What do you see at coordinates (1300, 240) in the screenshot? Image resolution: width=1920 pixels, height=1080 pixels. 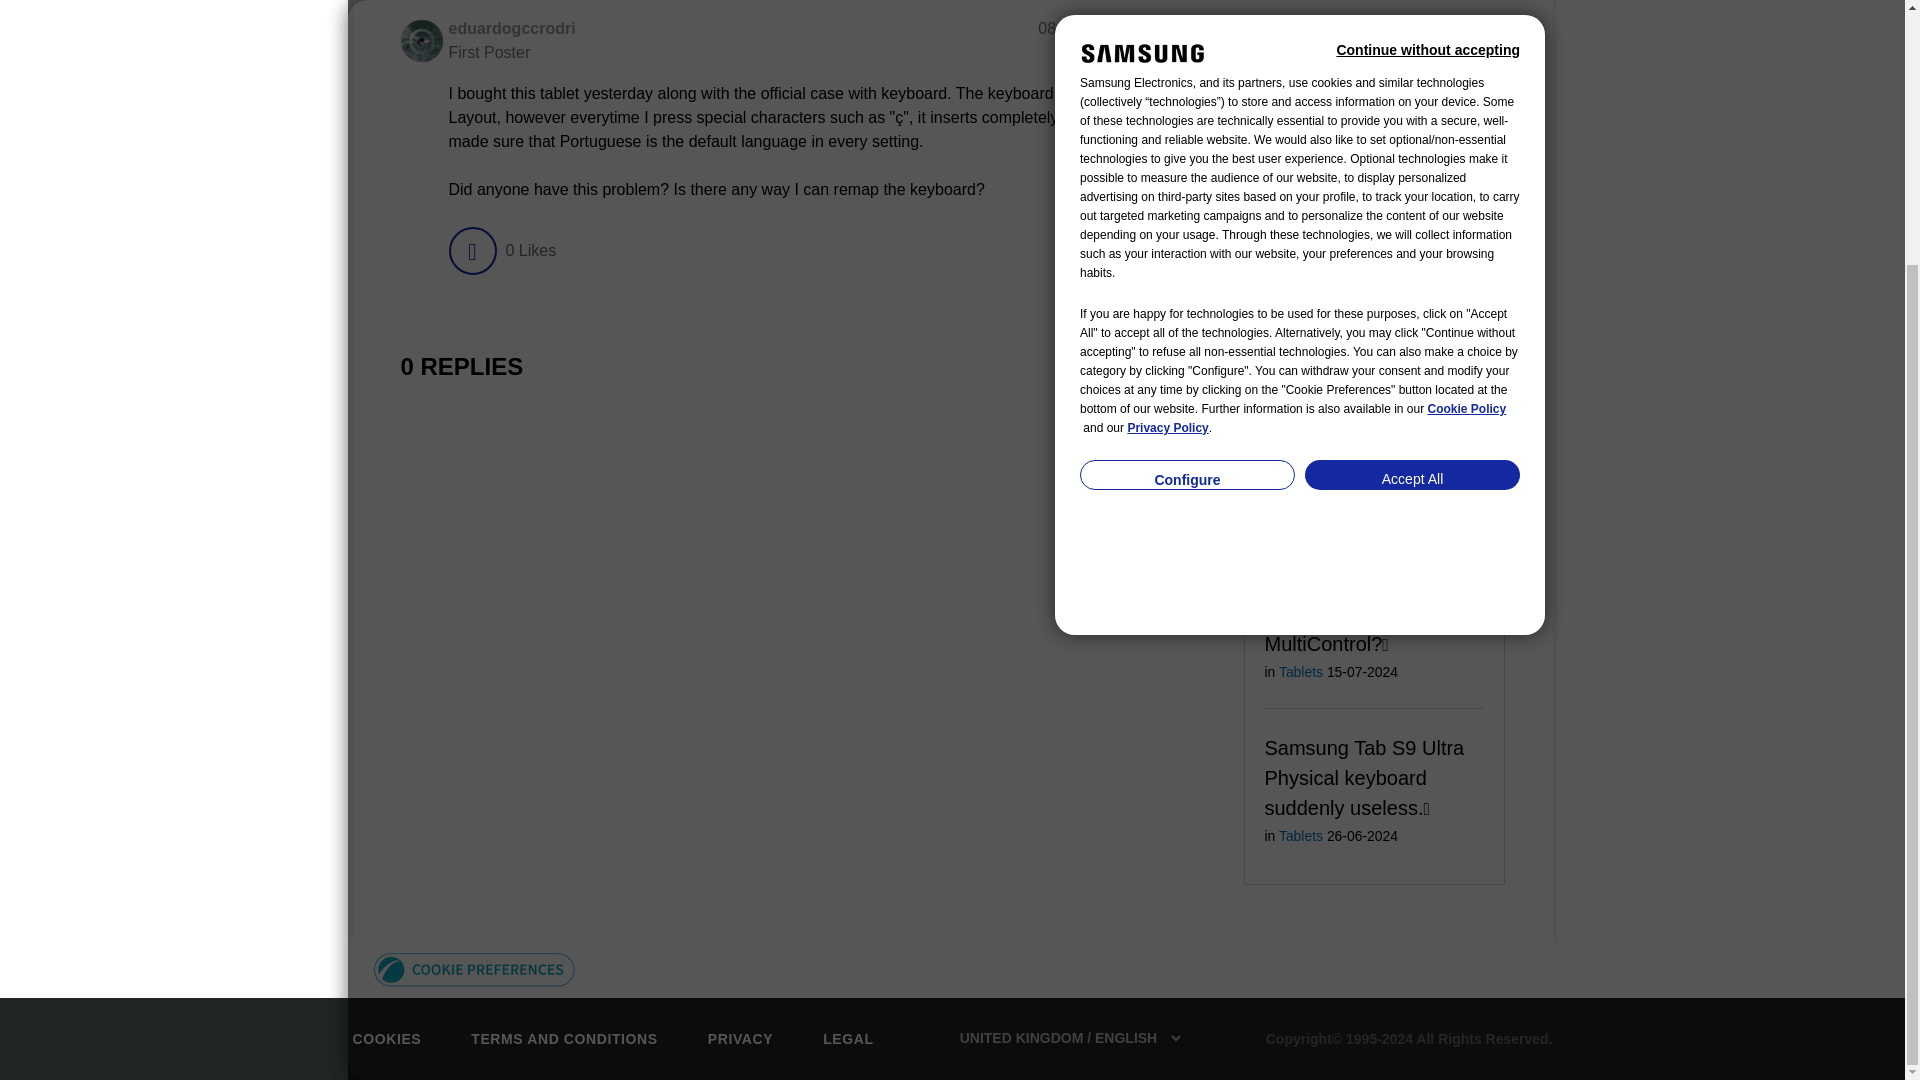 I see `Tablets` at bounding box center [1300, 240].